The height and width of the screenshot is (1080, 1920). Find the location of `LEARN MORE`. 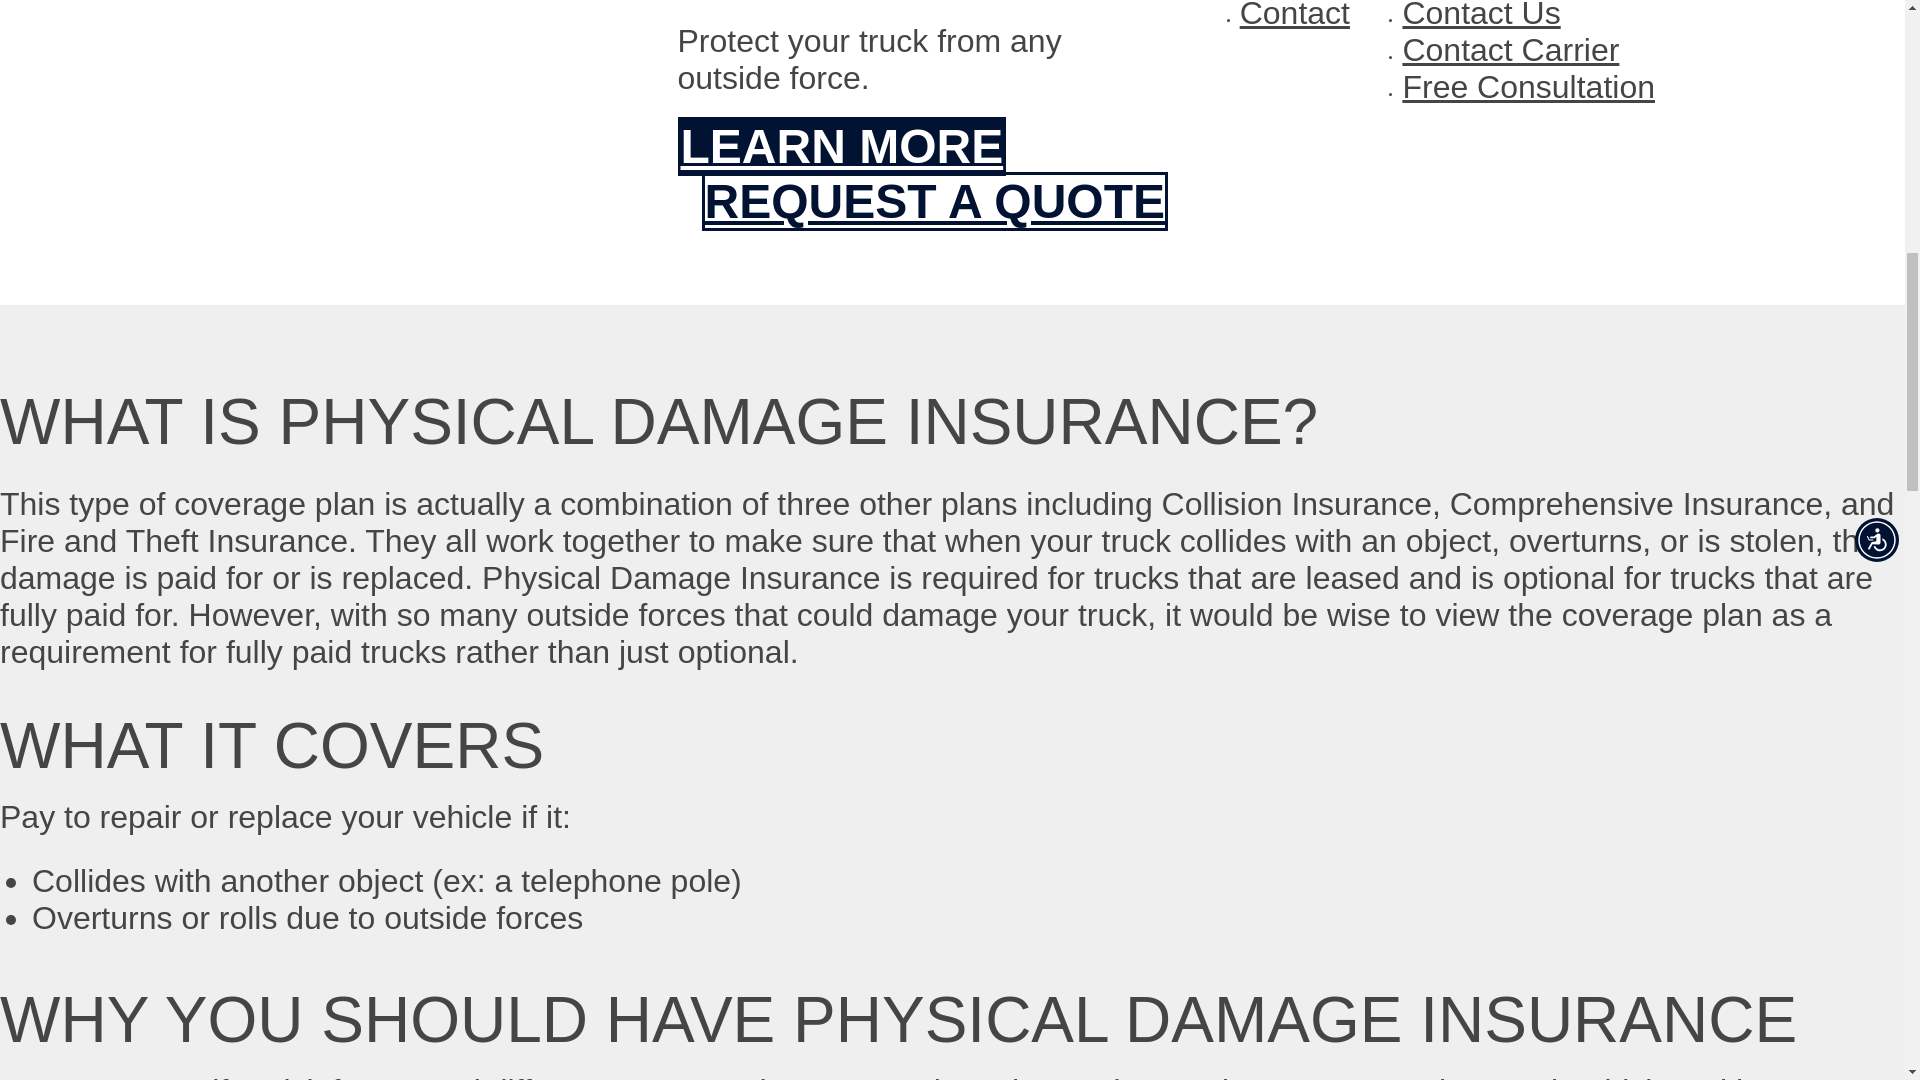

LEARN MORE is located at coordinates (842, 146).